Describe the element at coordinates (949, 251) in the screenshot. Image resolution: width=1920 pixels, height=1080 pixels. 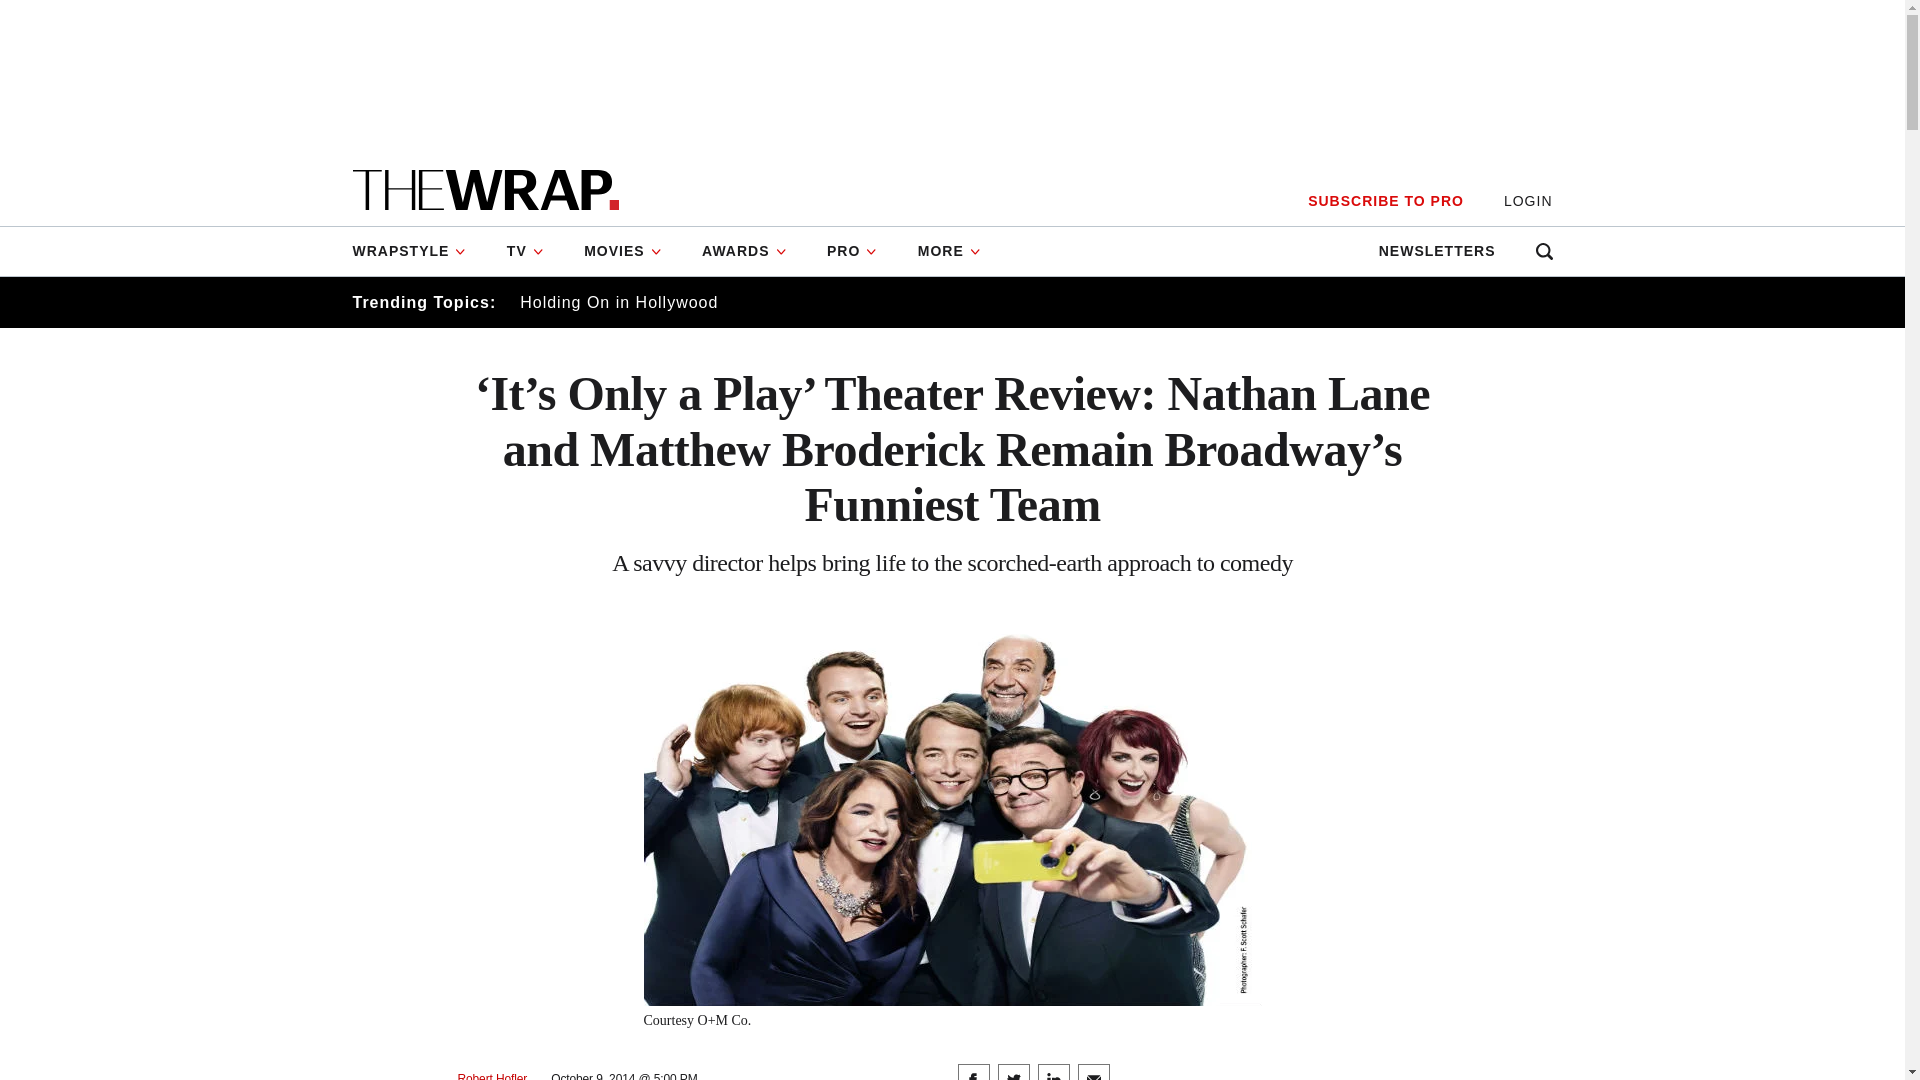
I see `MORE` at that location.